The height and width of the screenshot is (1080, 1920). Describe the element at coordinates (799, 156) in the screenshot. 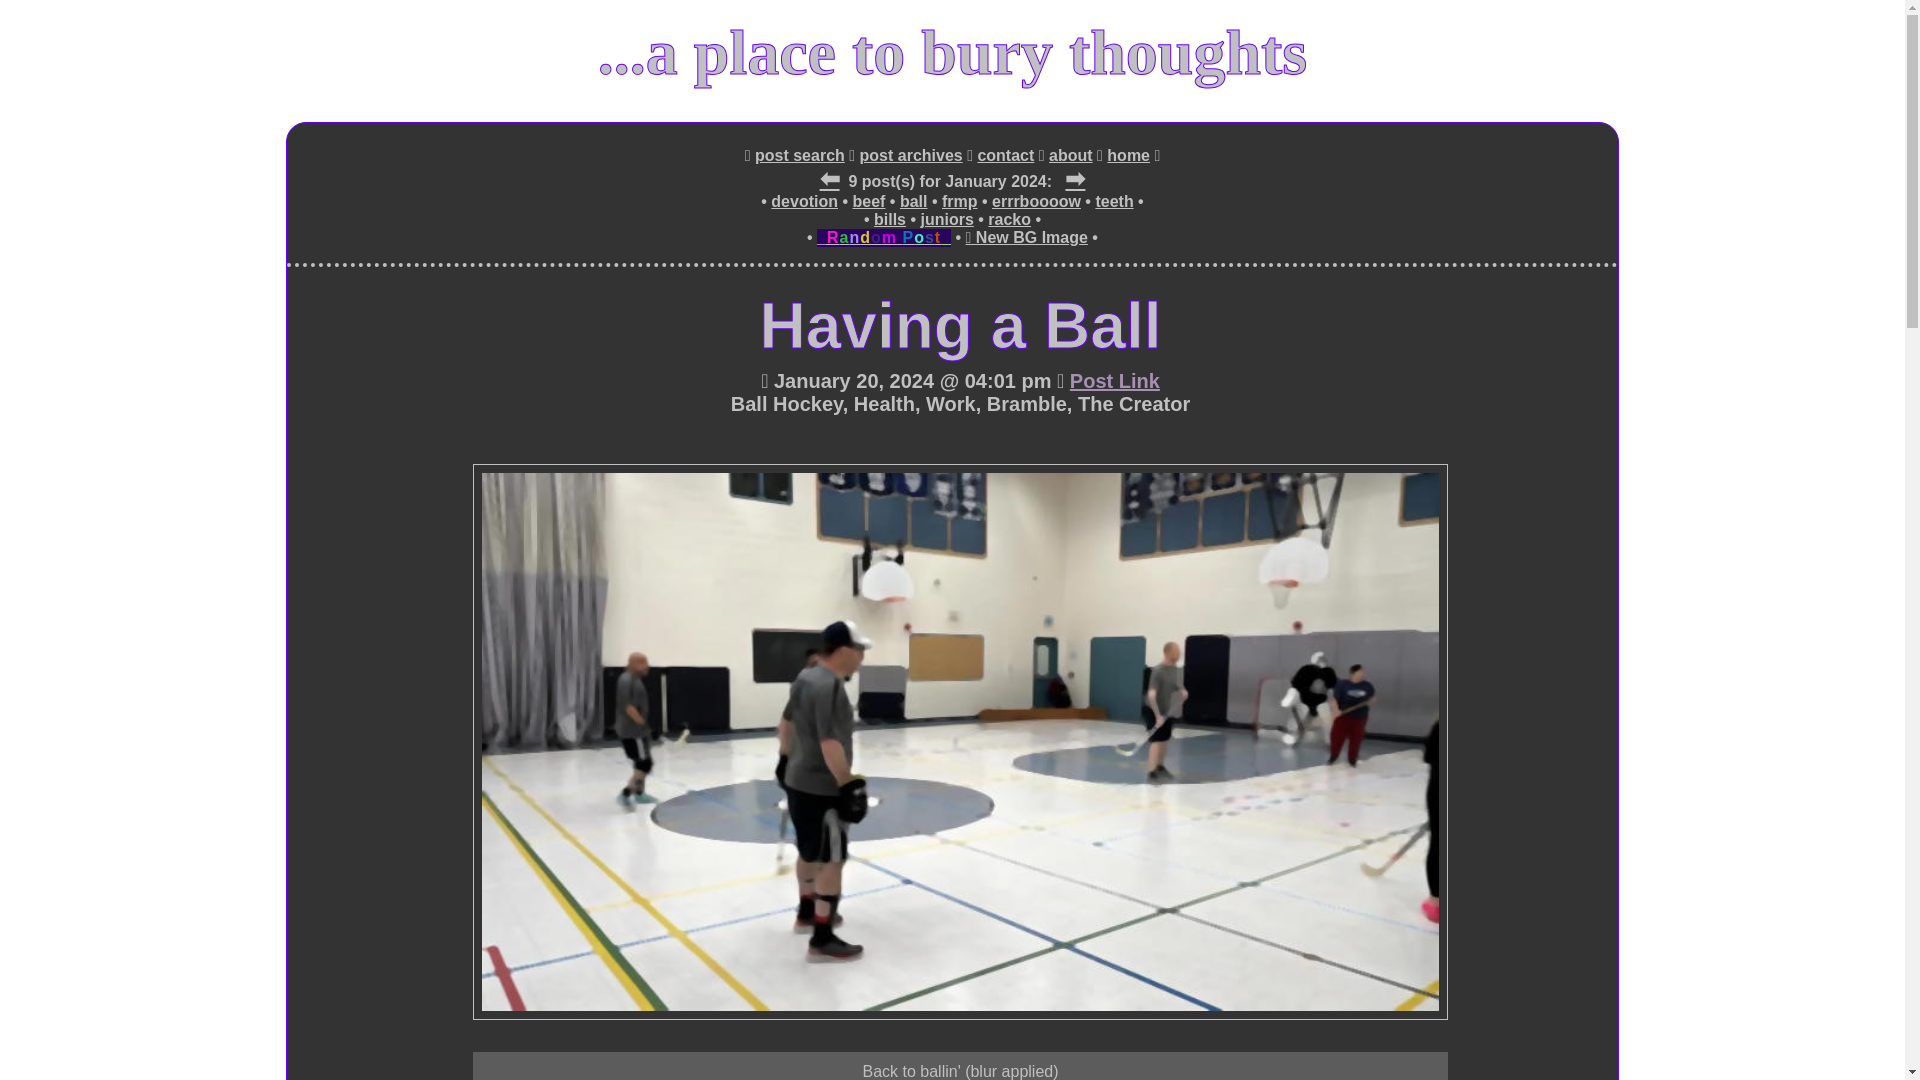

I see `post search` at that location.